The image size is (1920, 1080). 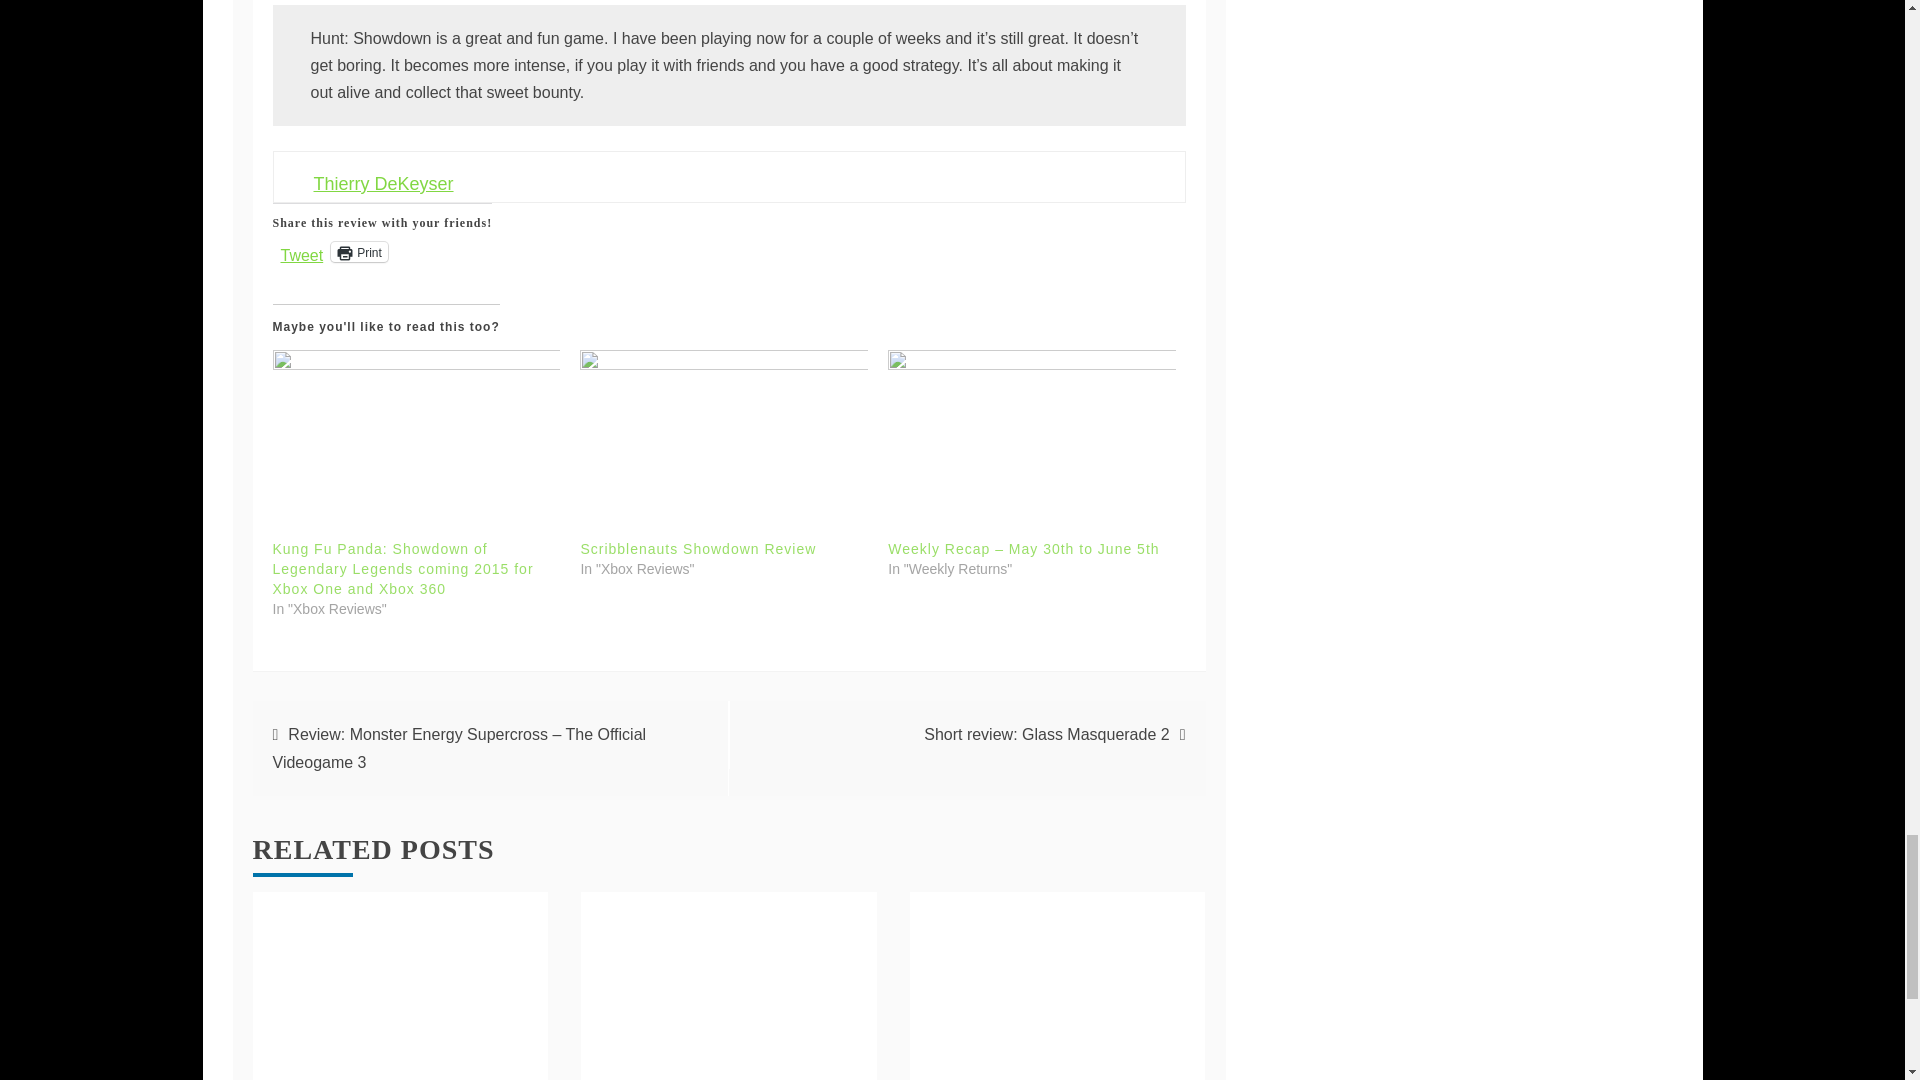 I want to click on Short review: Glass Masquerade 2, so click(x=1046, y=734).